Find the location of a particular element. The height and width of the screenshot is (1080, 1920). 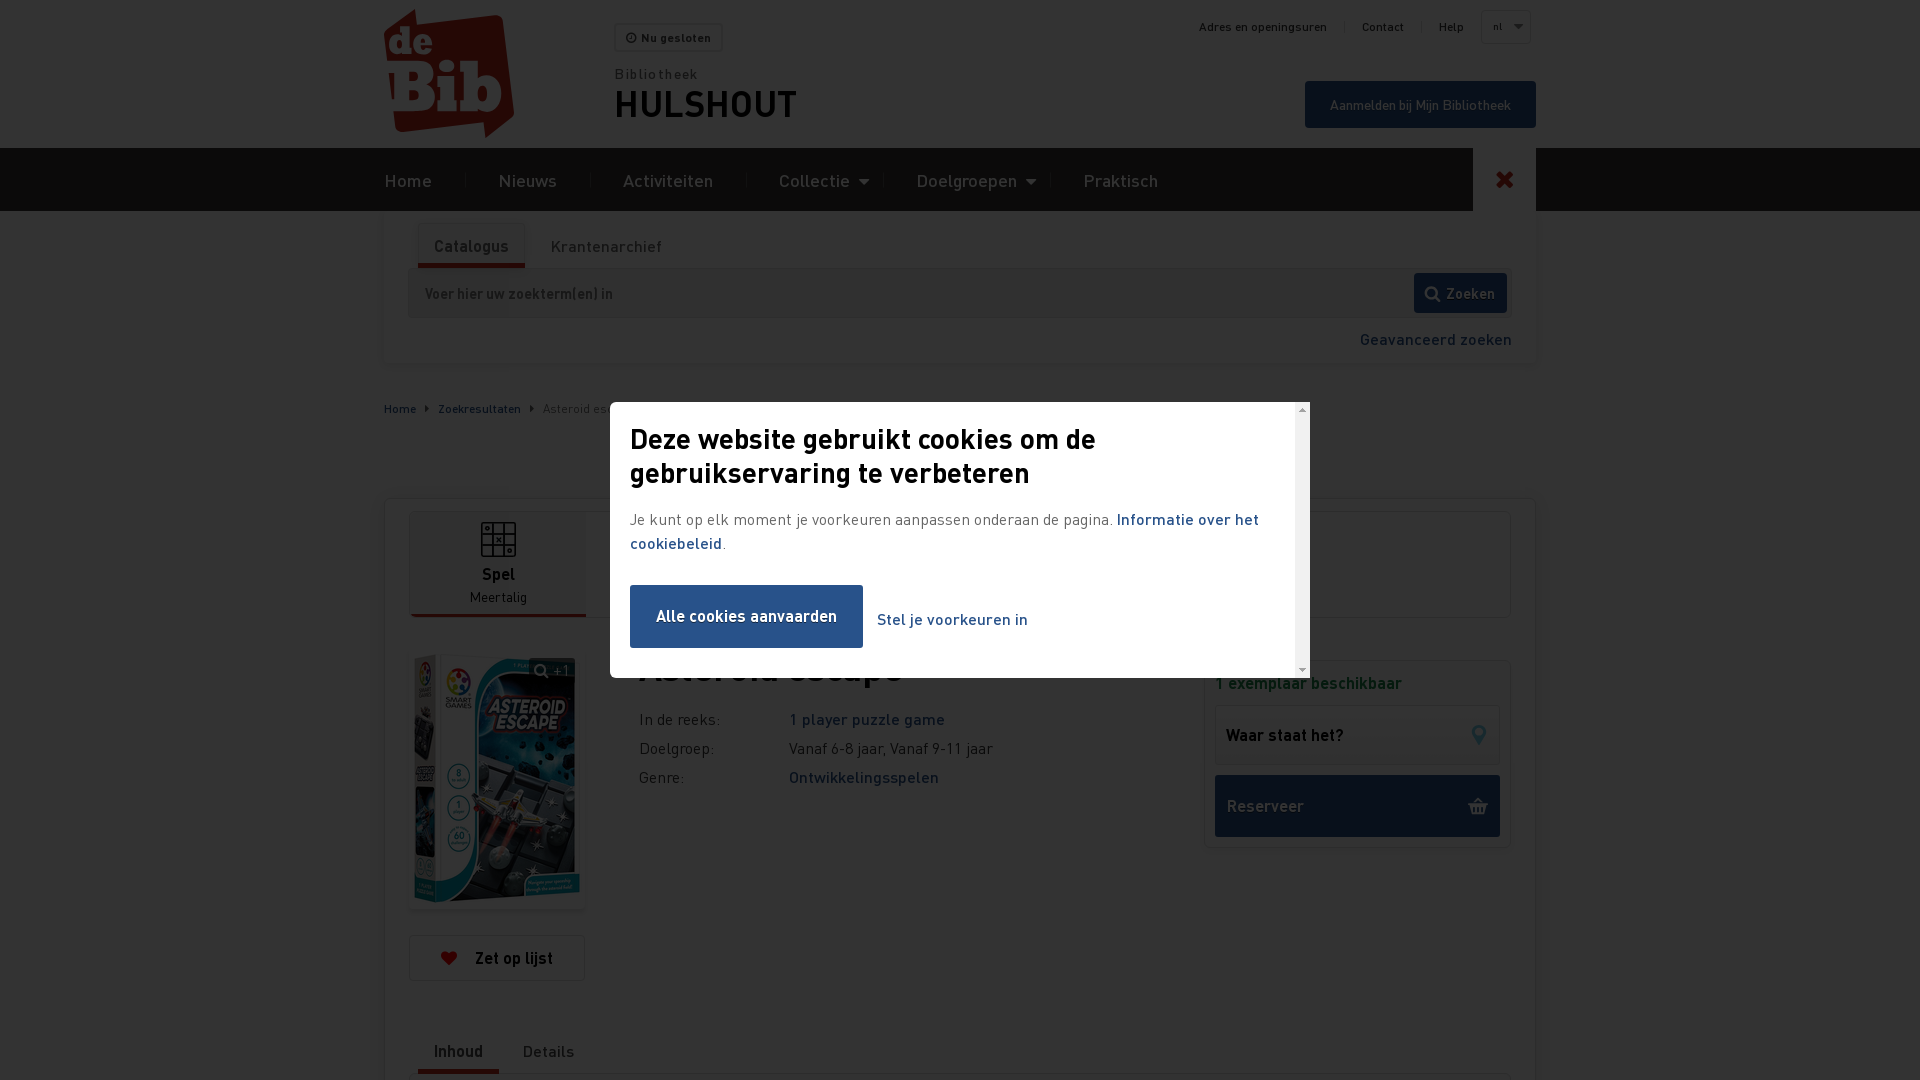

nl is located at coordinates (1505, 27).